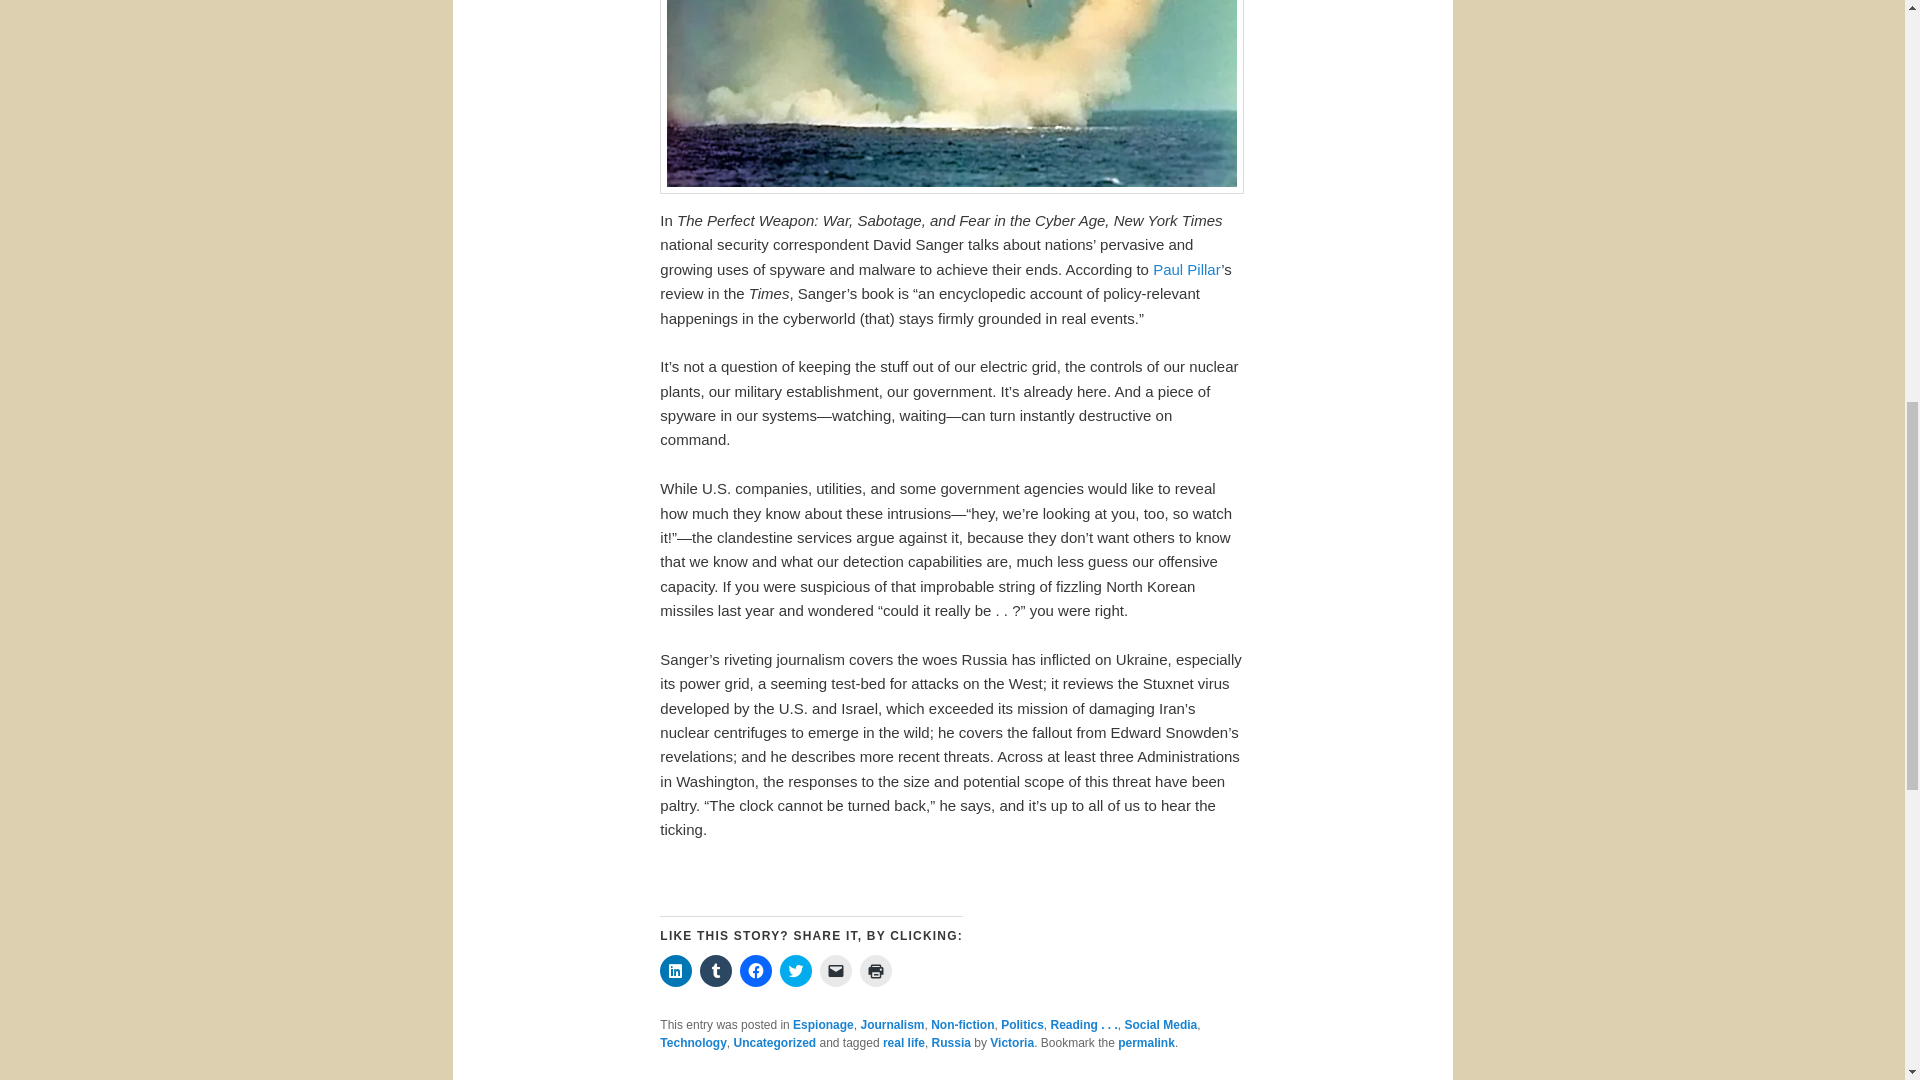  I want to click on Permalink to Our Biggest Threats Keep Growing, so click(1146, 1042).